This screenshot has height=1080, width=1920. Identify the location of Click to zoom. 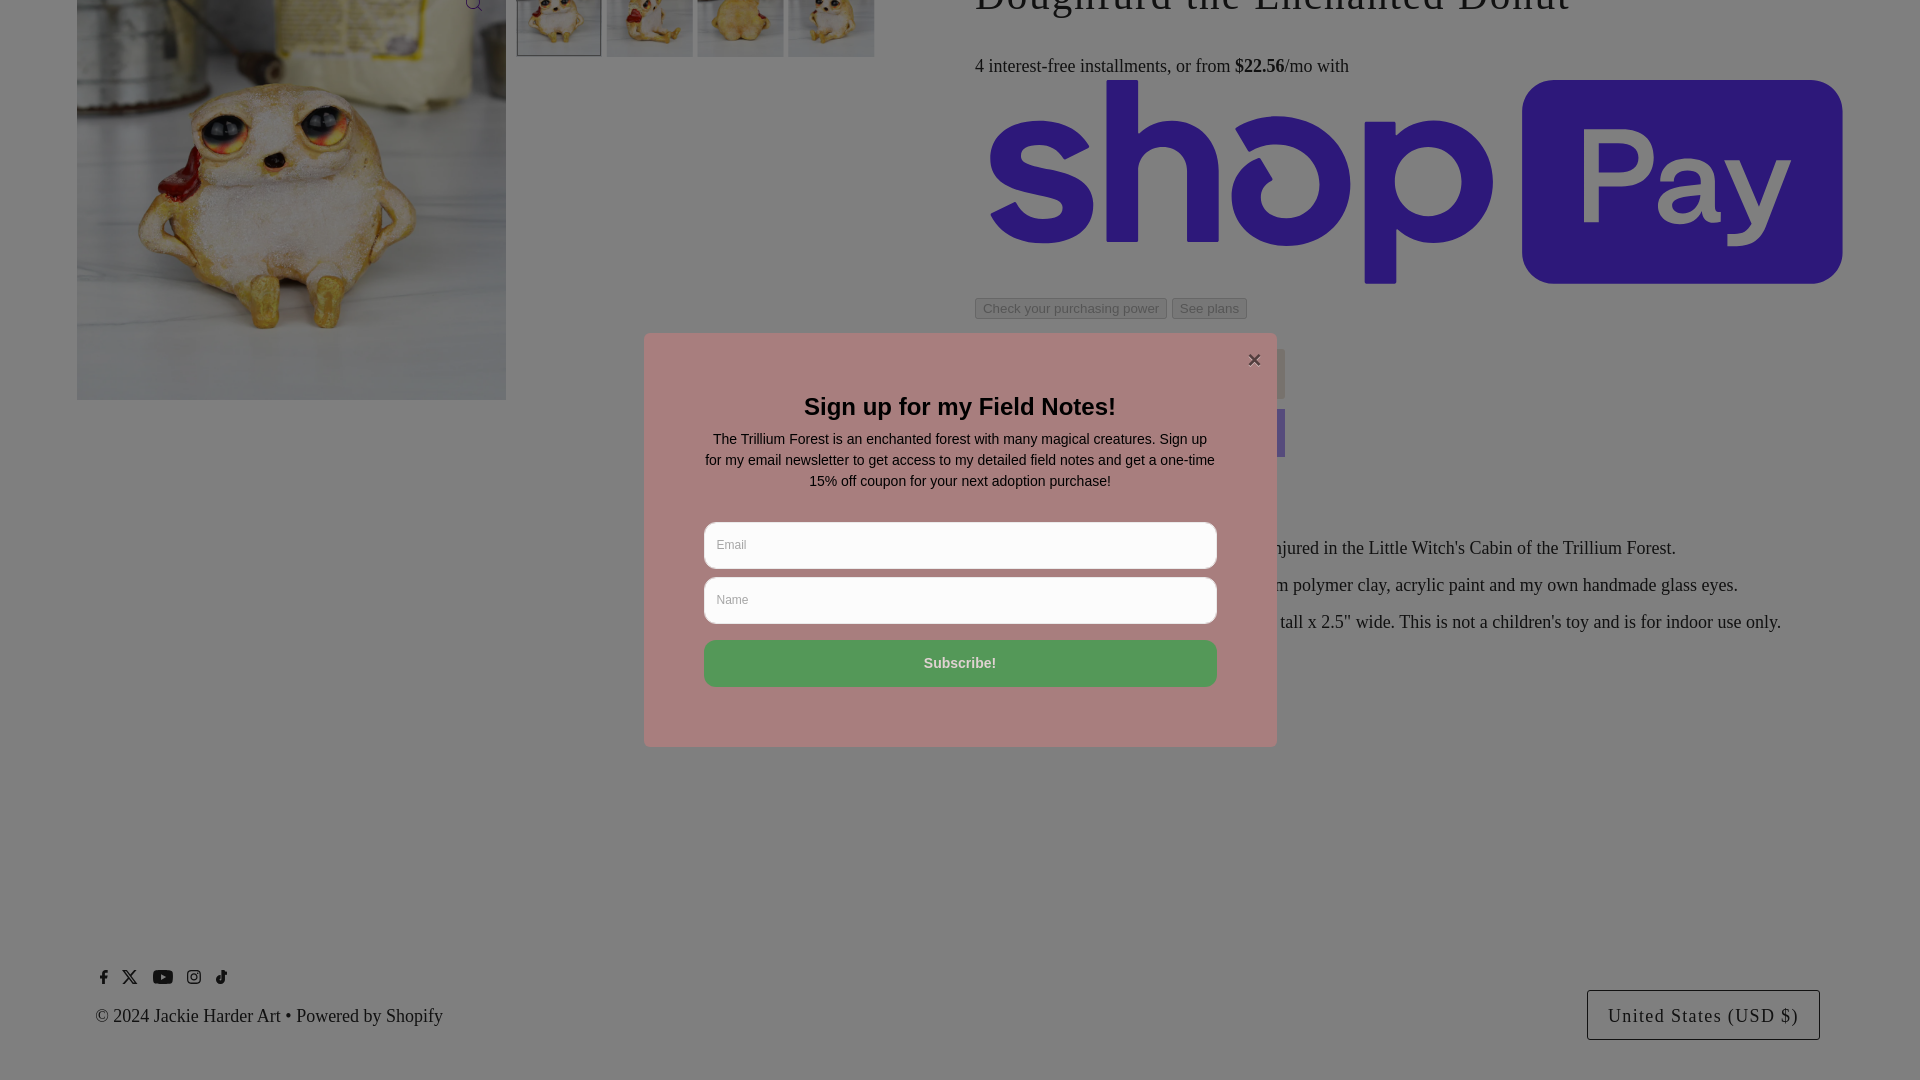
(473, 12).